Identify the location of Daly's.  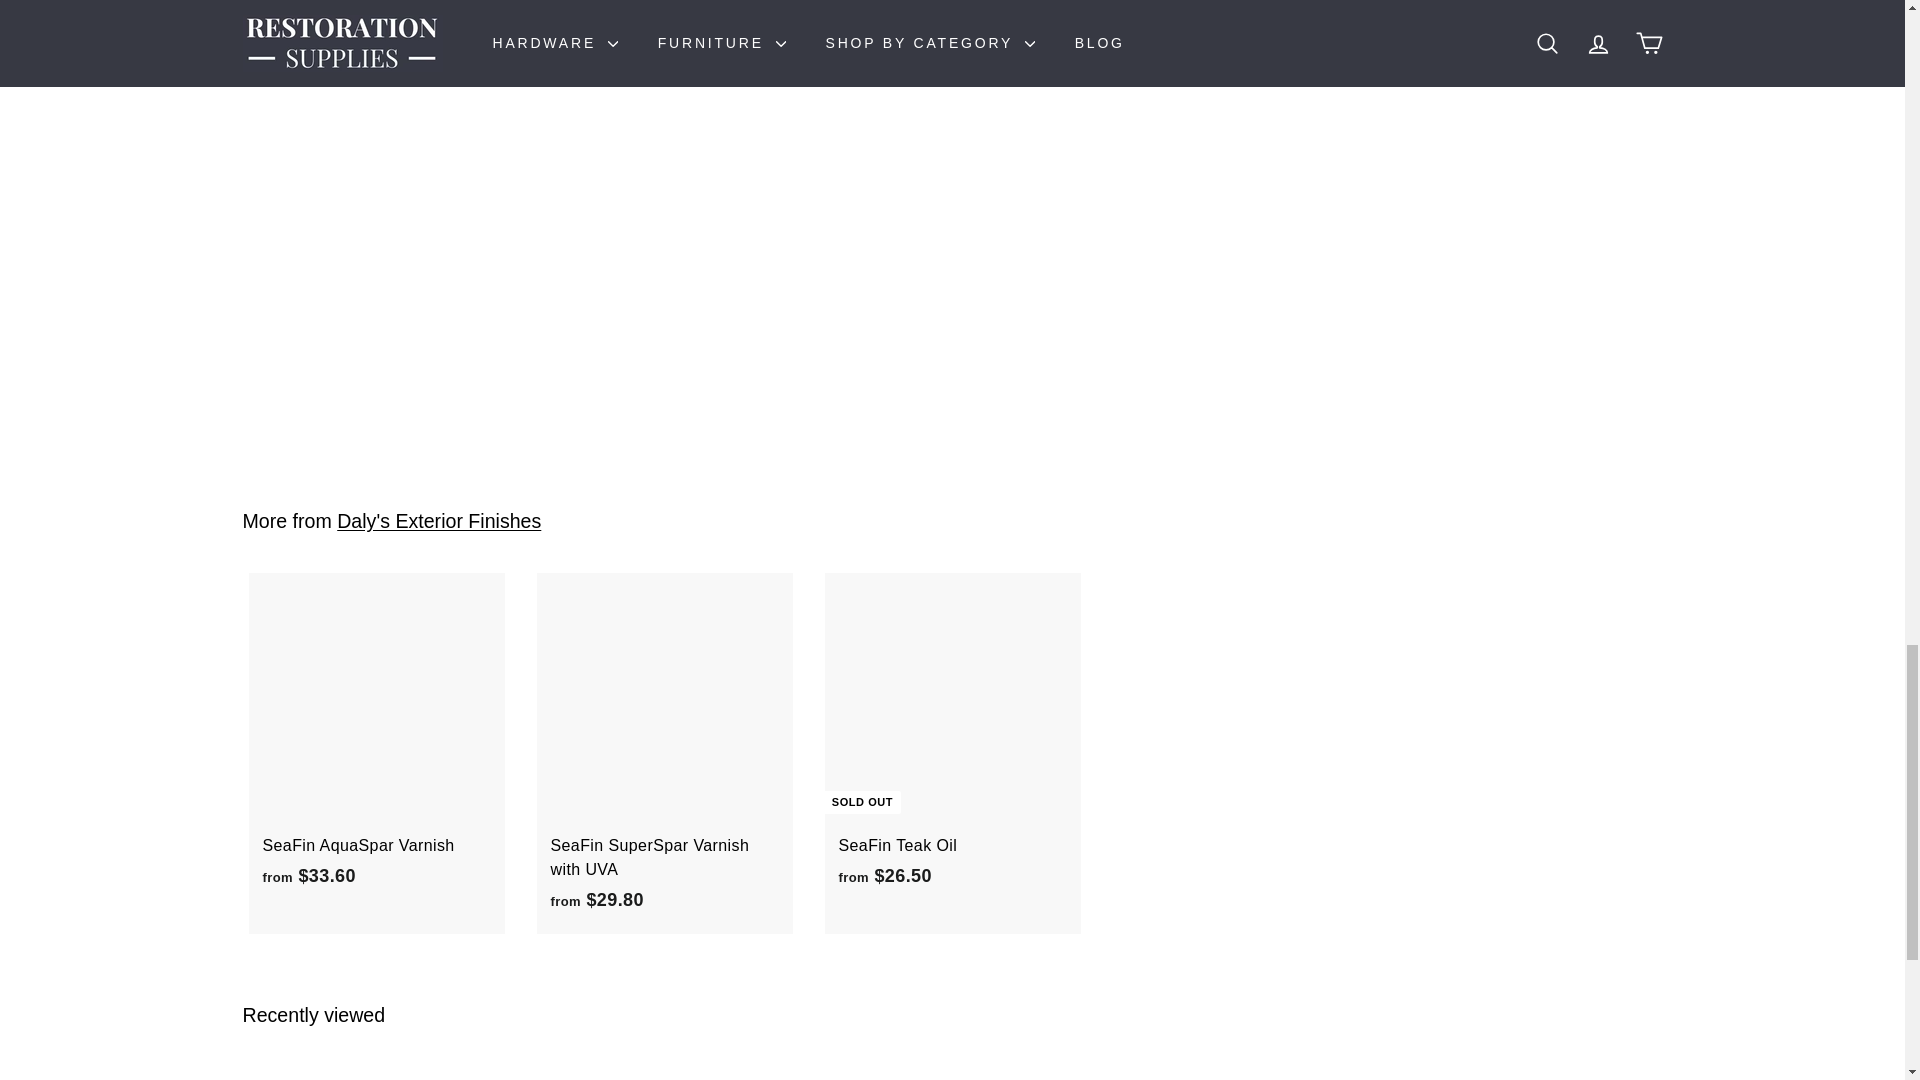
(363, 10).